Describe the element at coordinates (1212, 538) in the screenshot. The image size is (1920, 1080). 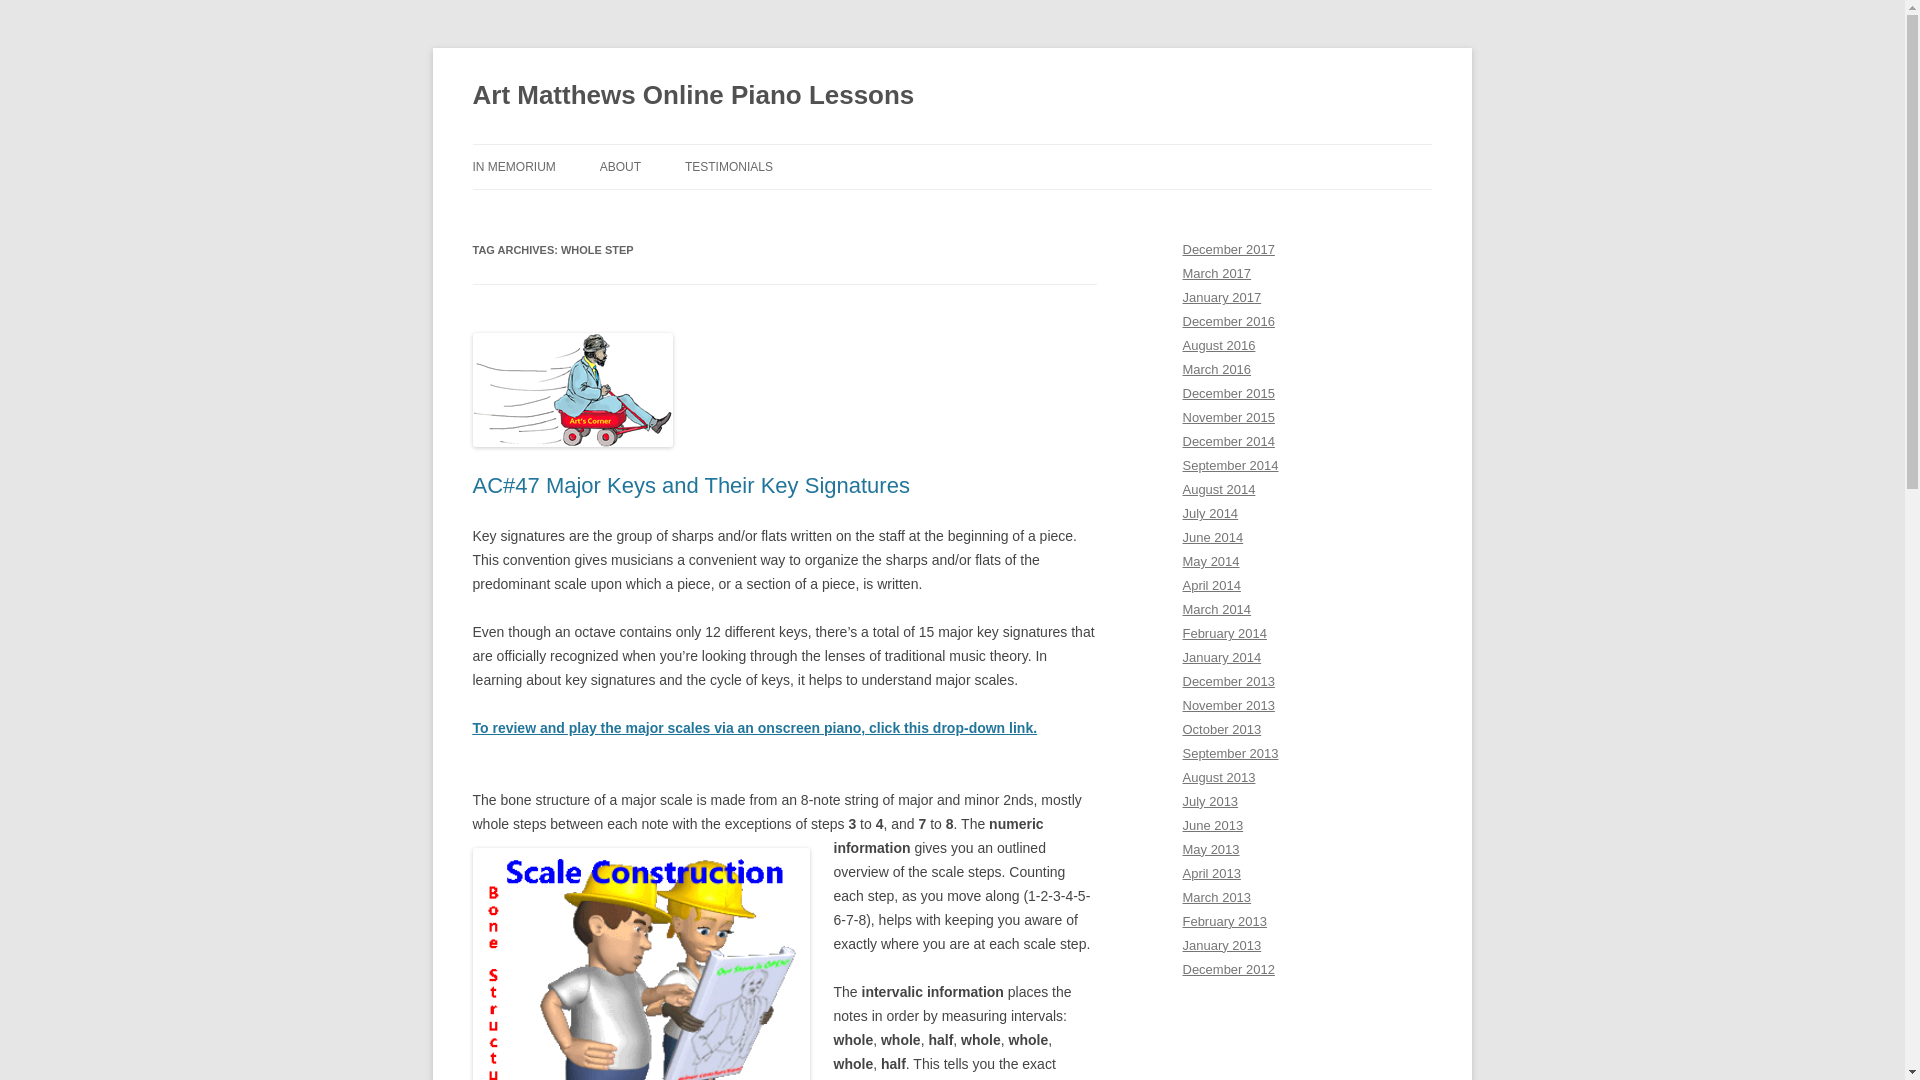
I see `June 2014` at that location.